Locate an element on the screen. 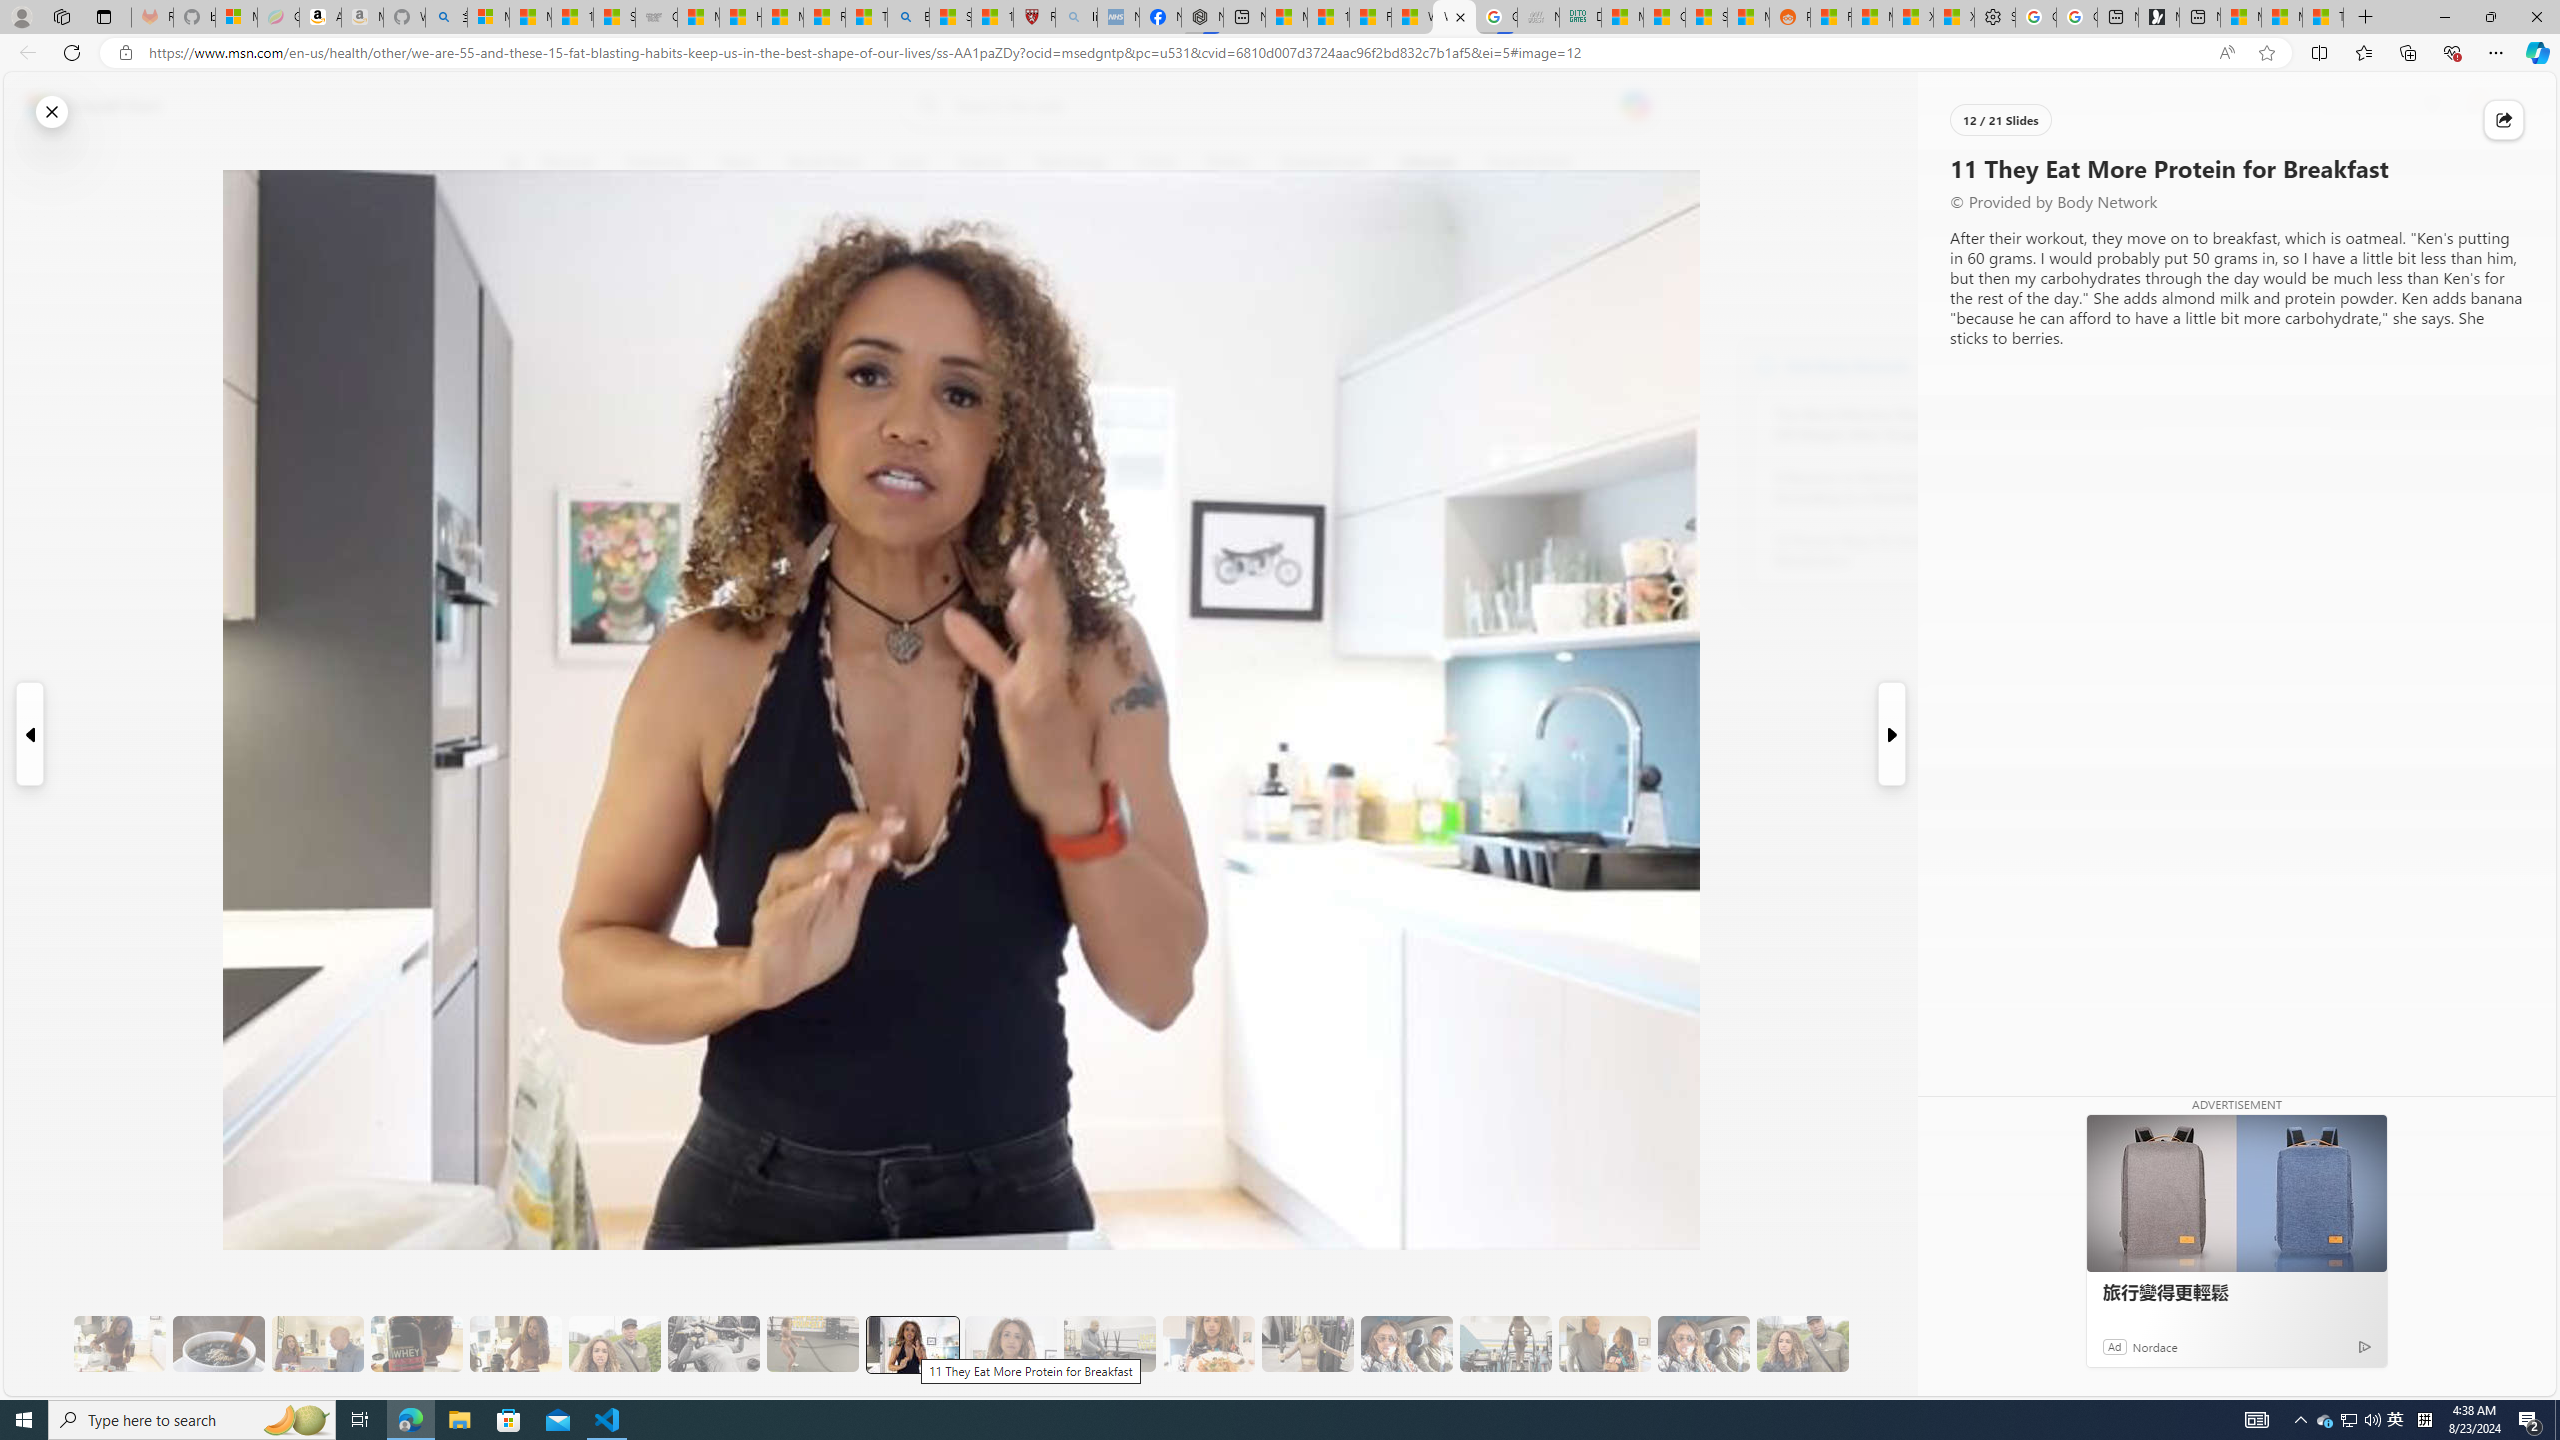  6 Since Eating More Protein Her Training Has Improved is located at coordinates (417, 1344).